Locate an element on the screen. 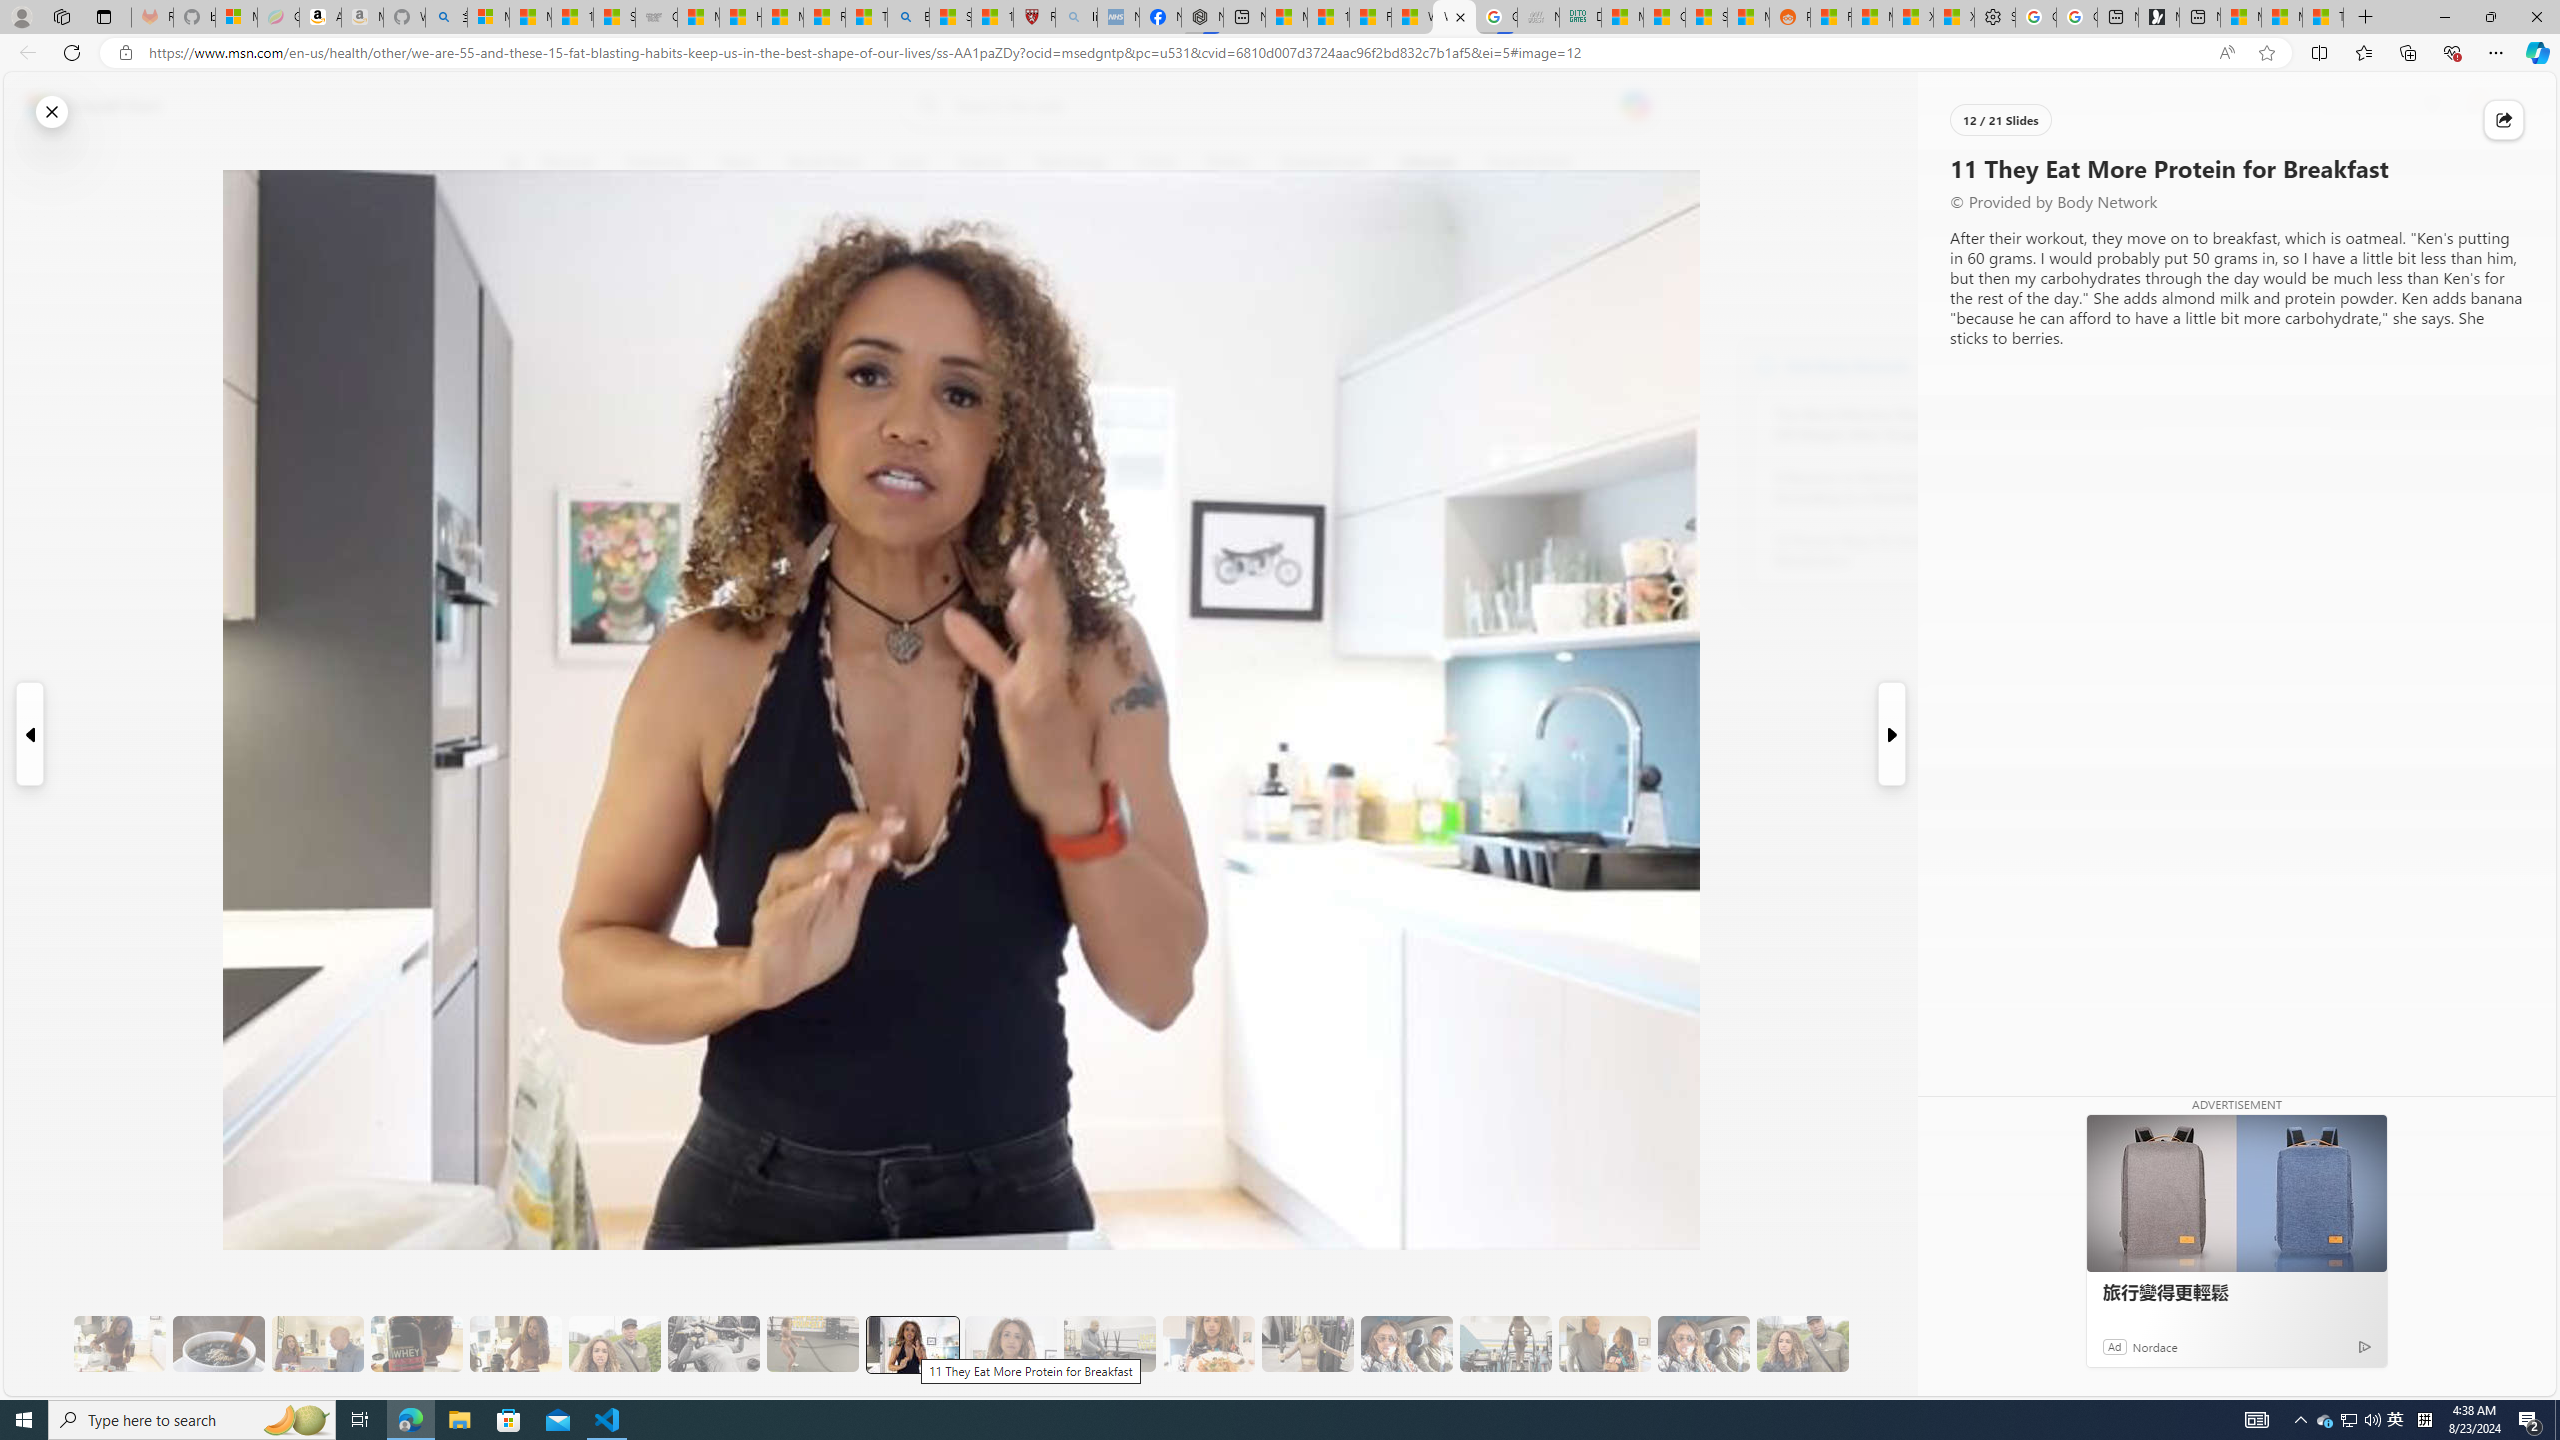  6 Since Eating More Protein Her Training Has Improved is located at coordinates (417, 1344).